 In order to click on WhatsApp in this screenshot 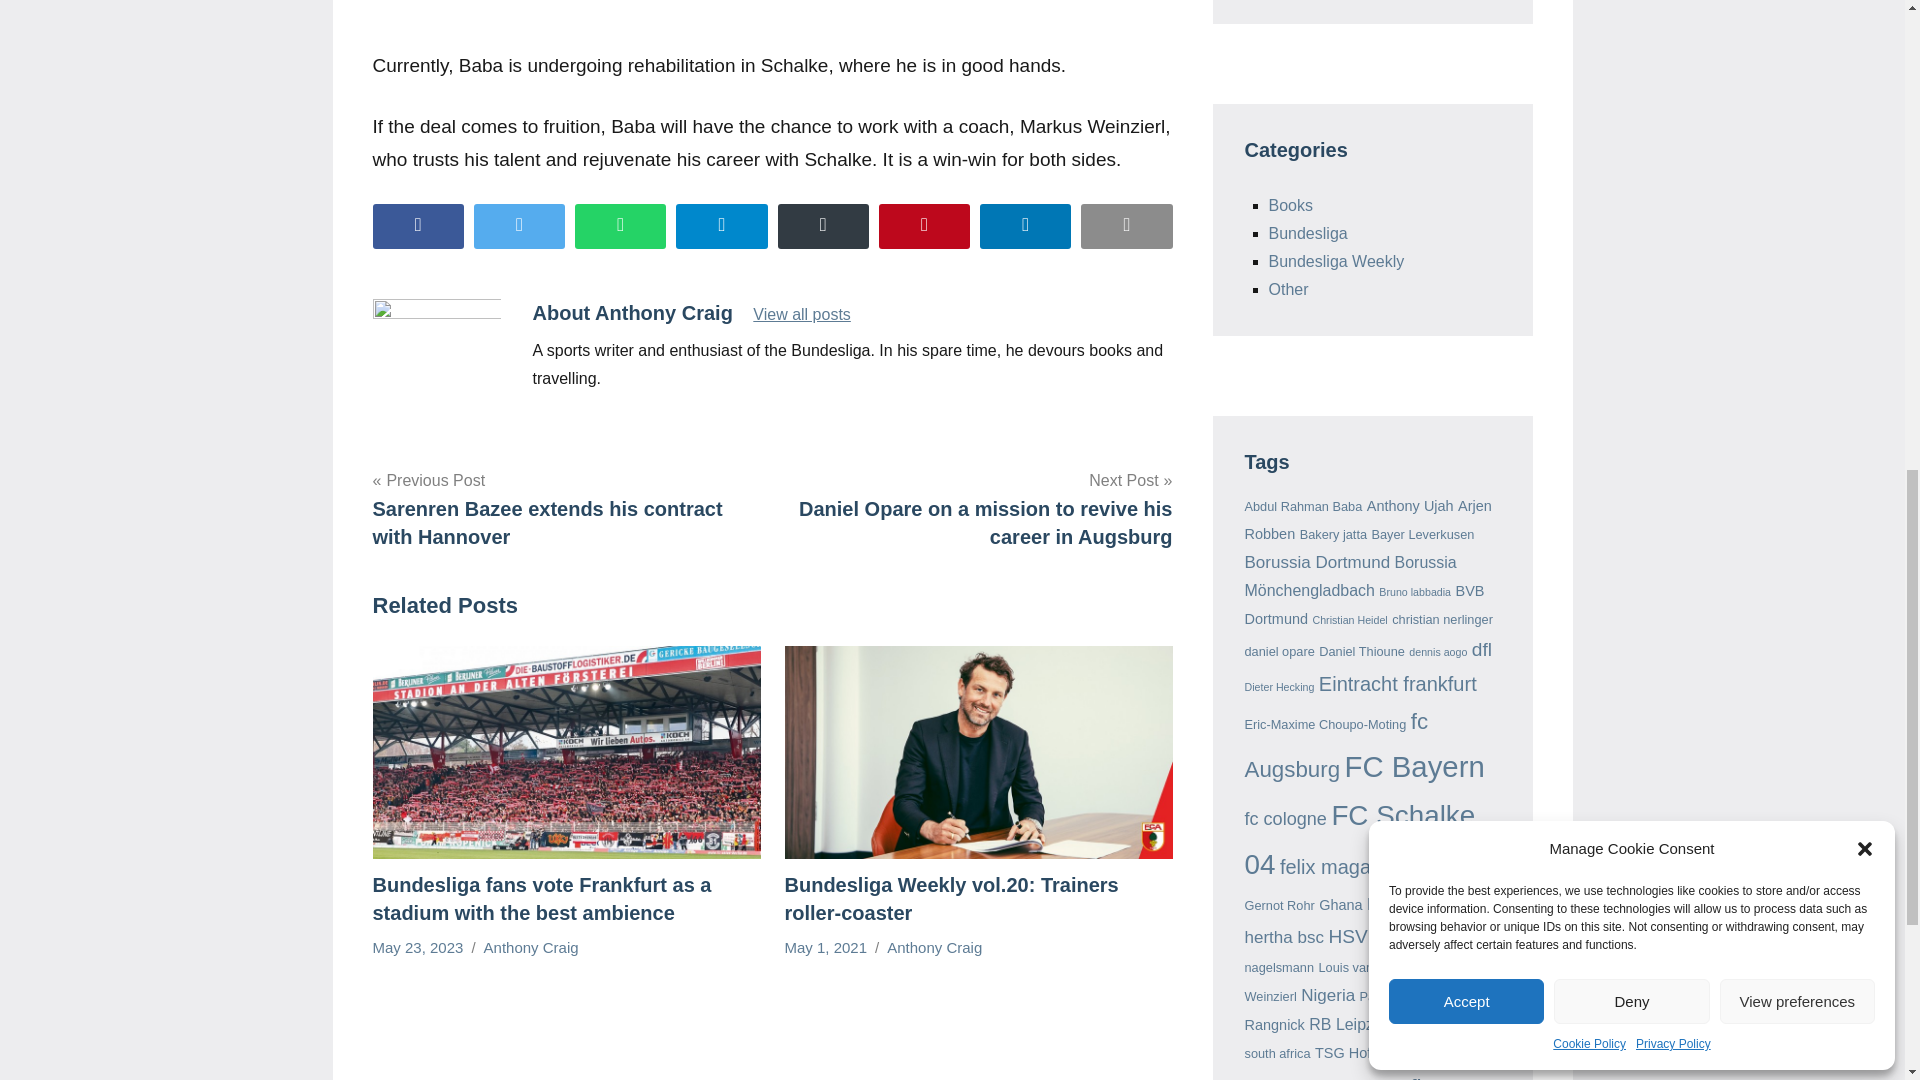, I will do `click(620, 226)`.